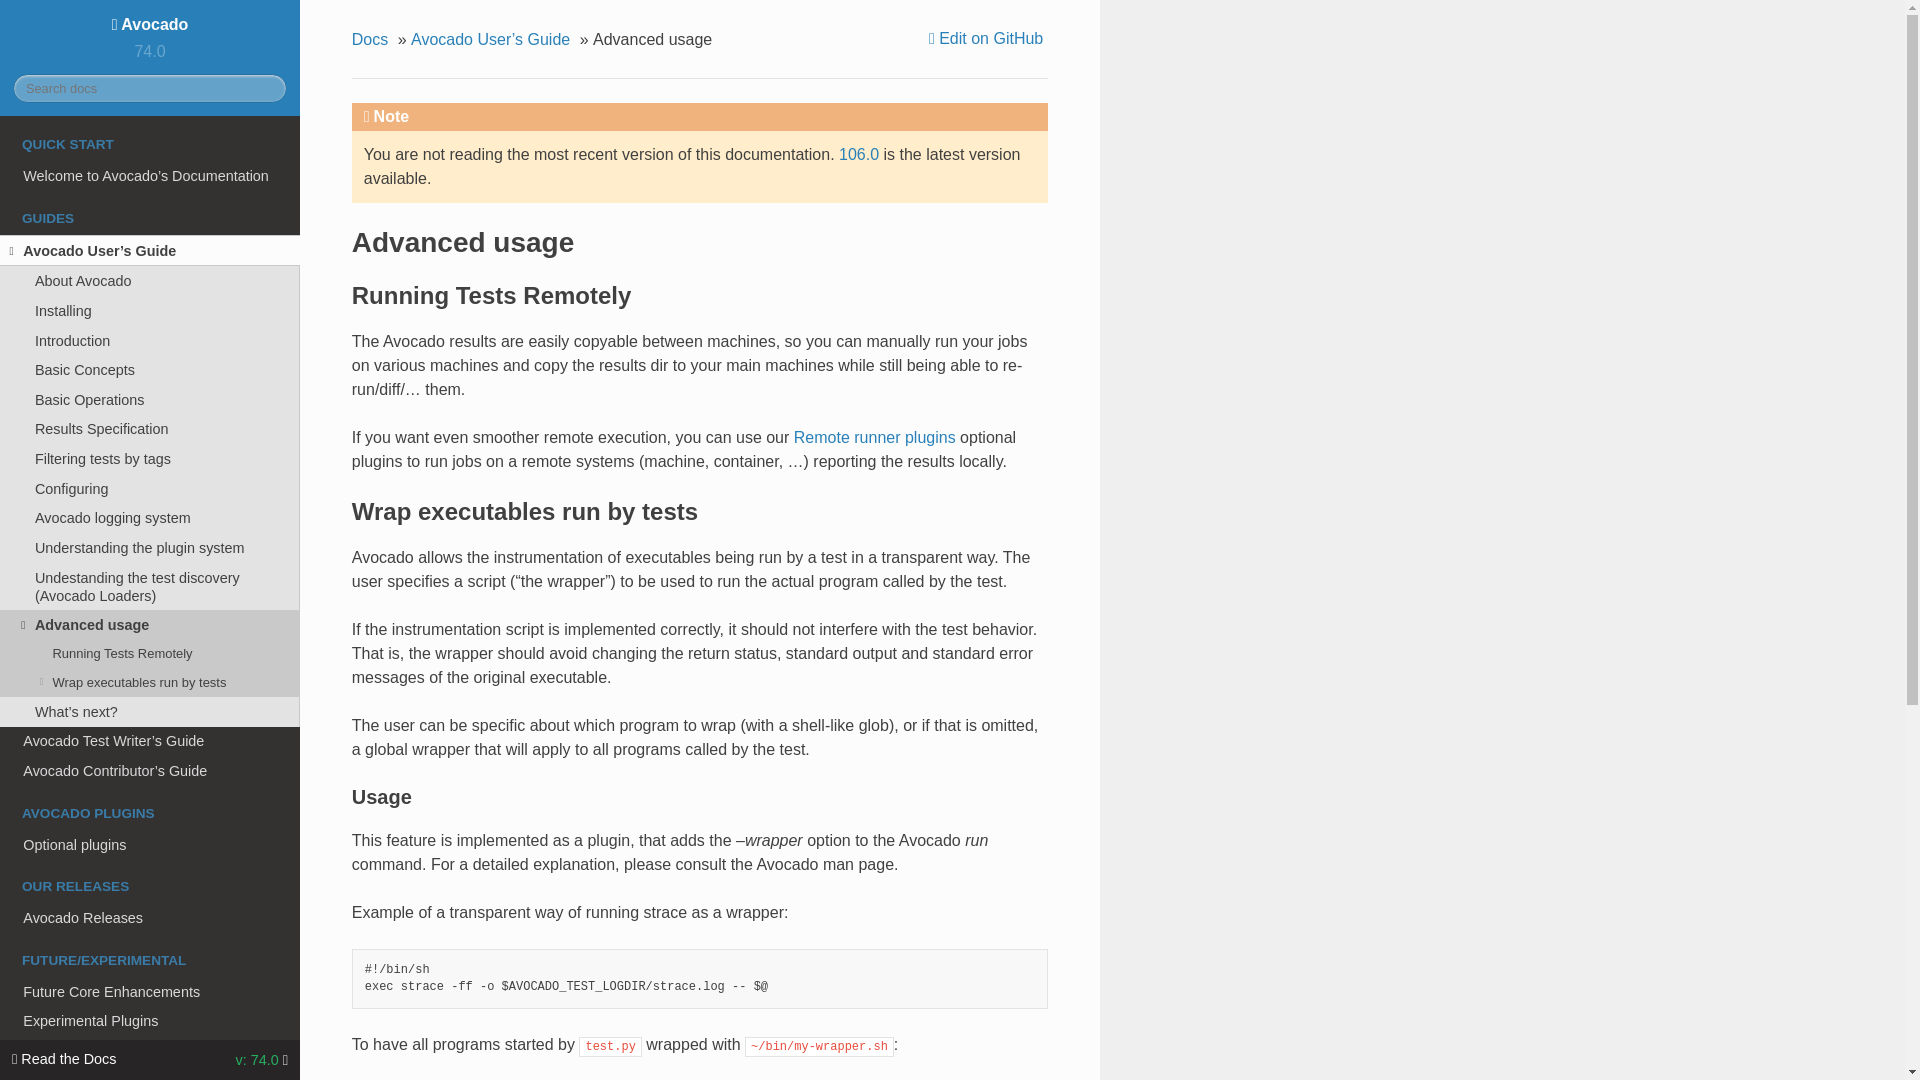  What do you see at coordinates (150, 1021) in the screenshot?
I see `Experimental Plugins` at bounding box center [150, 1021].